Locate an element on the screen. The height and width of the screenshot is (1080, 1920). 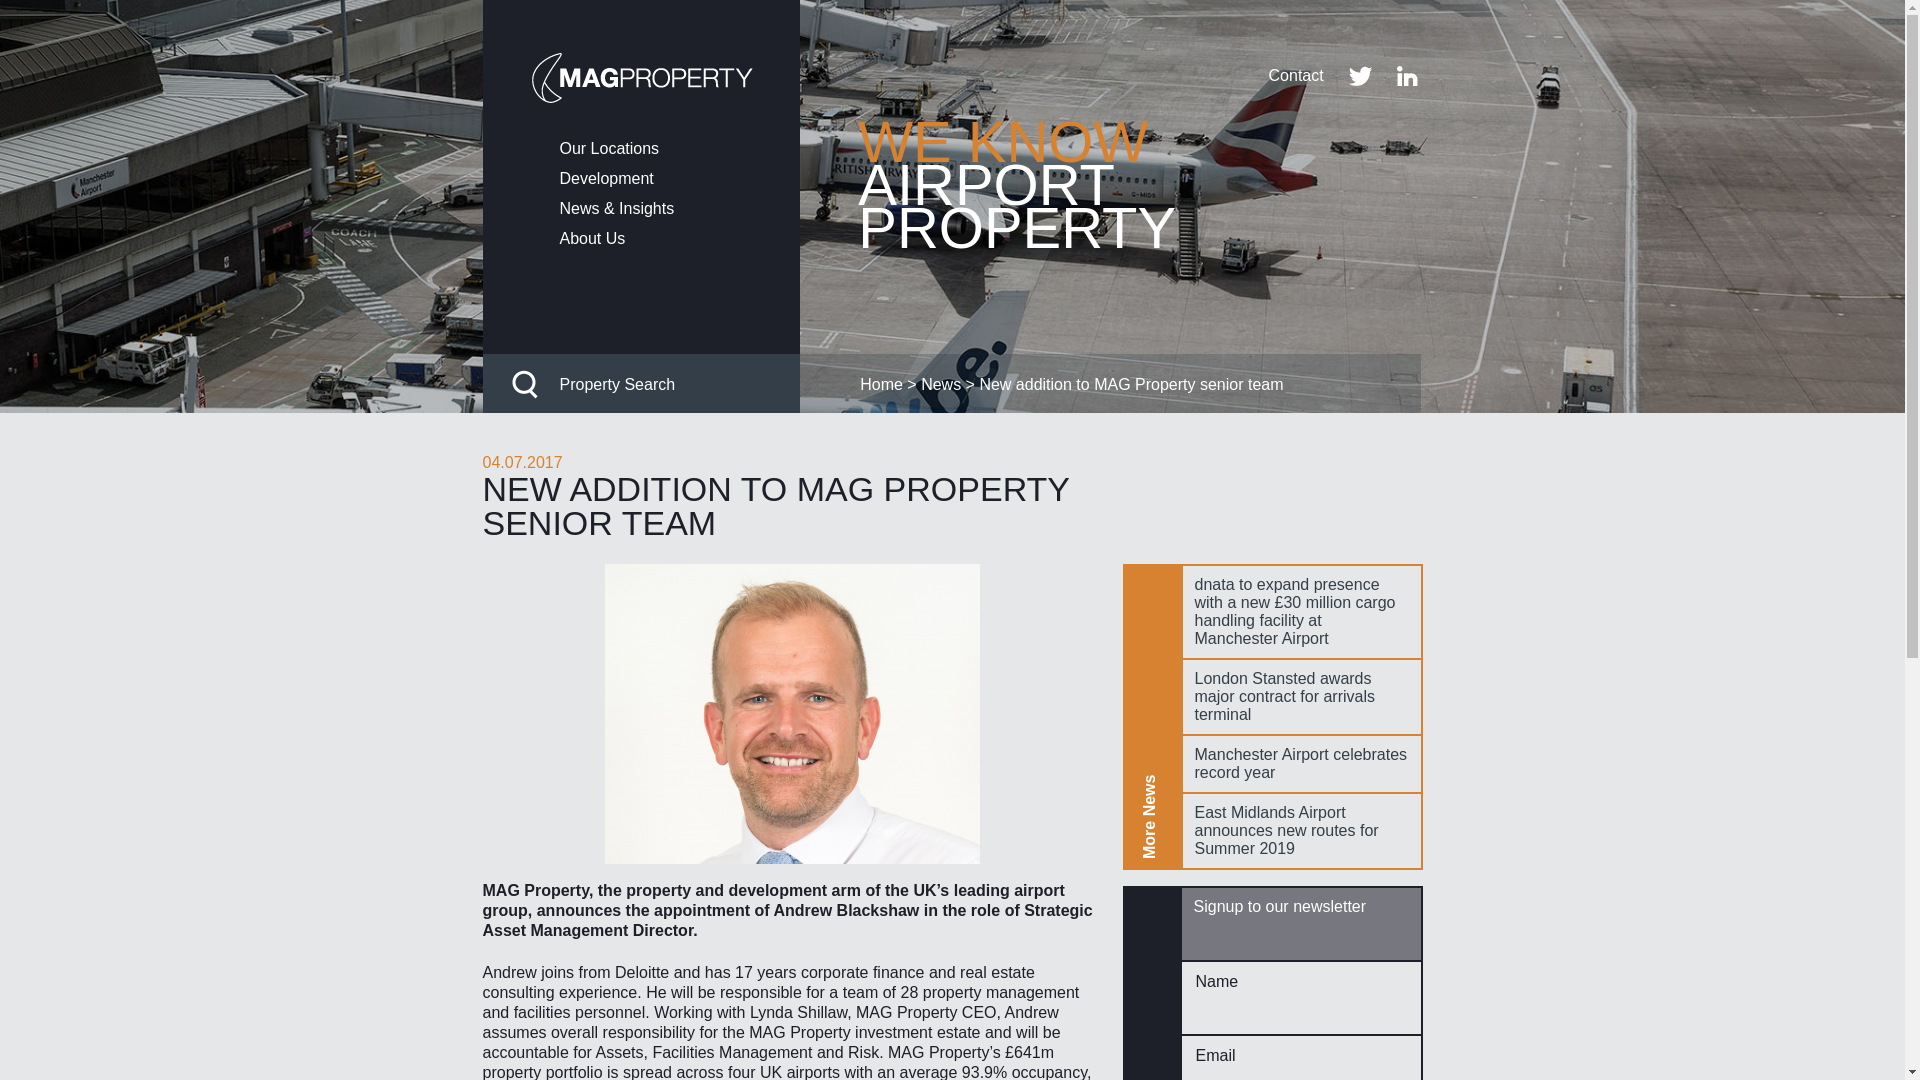
Property Search is located at coordinates (640, 384).